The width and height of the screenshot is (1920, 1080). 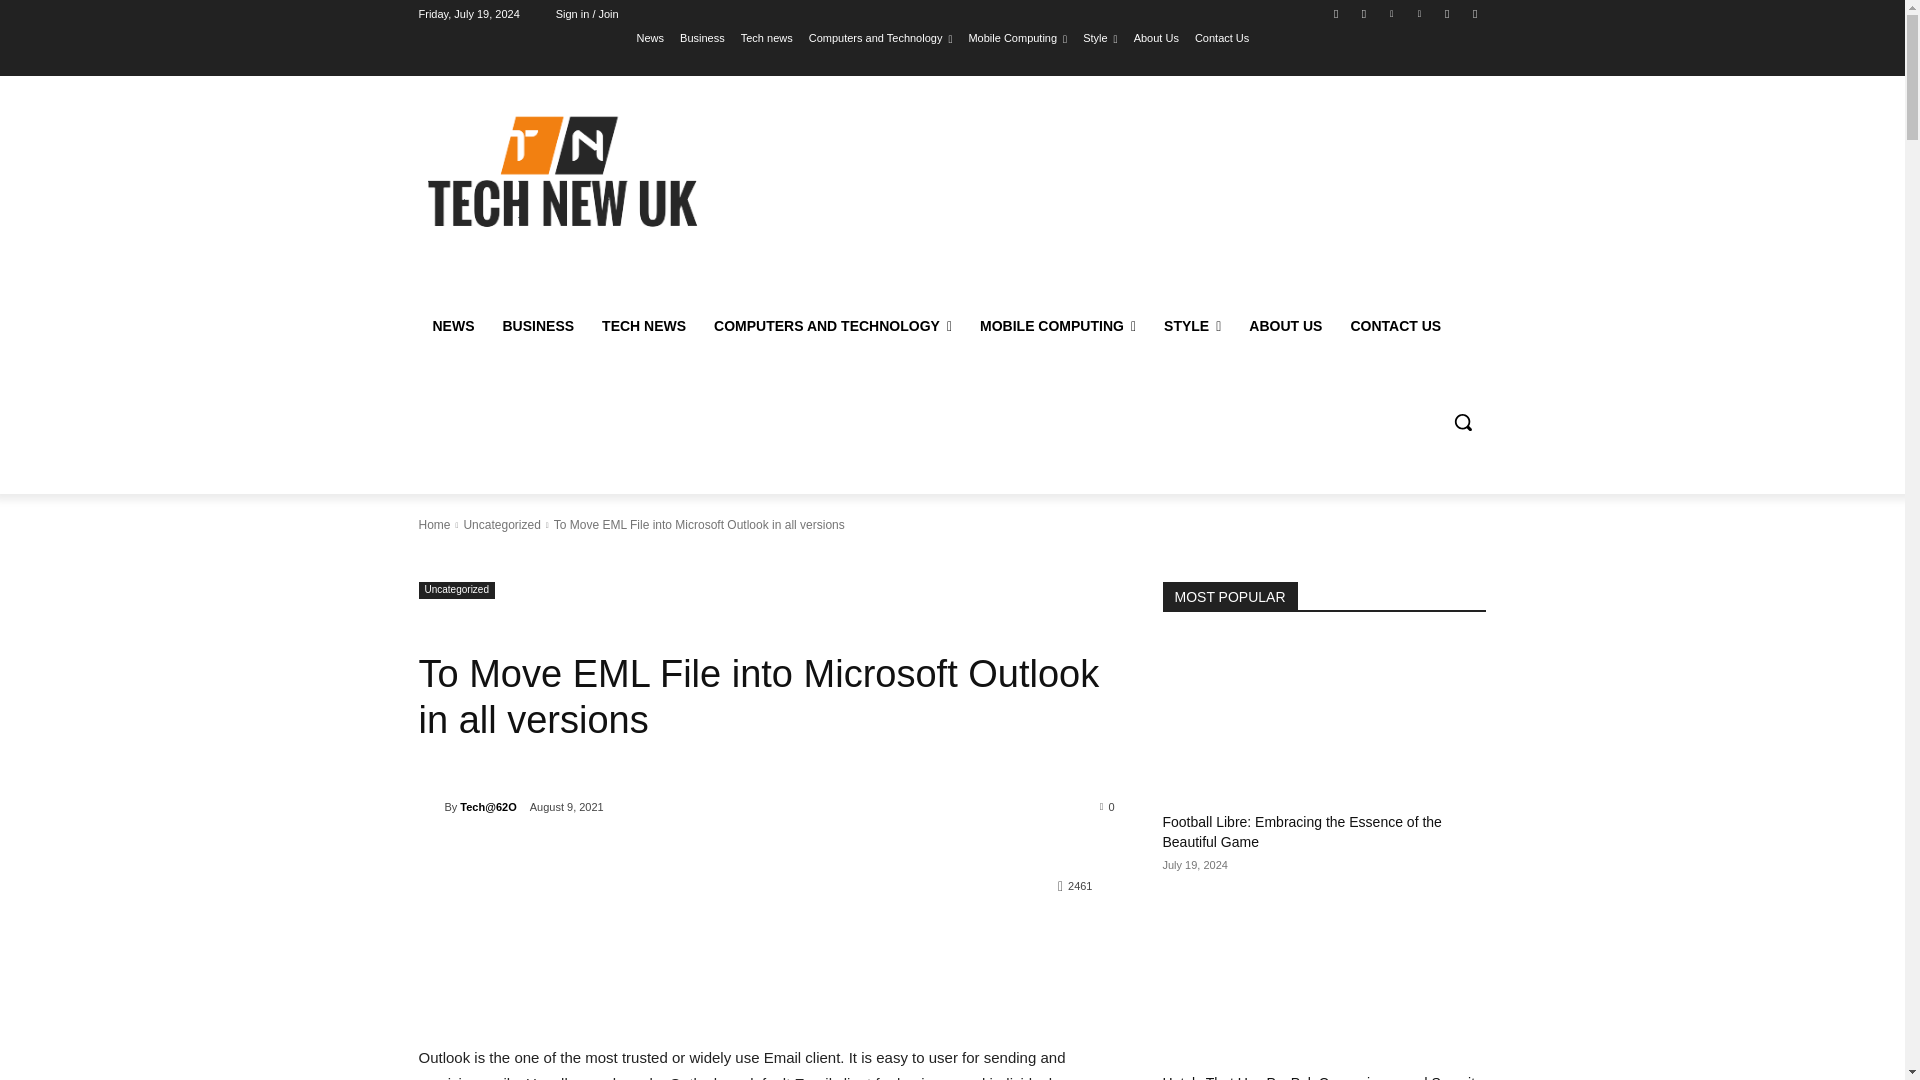 I want to click on Youtube, so click(x=1474, y=13).